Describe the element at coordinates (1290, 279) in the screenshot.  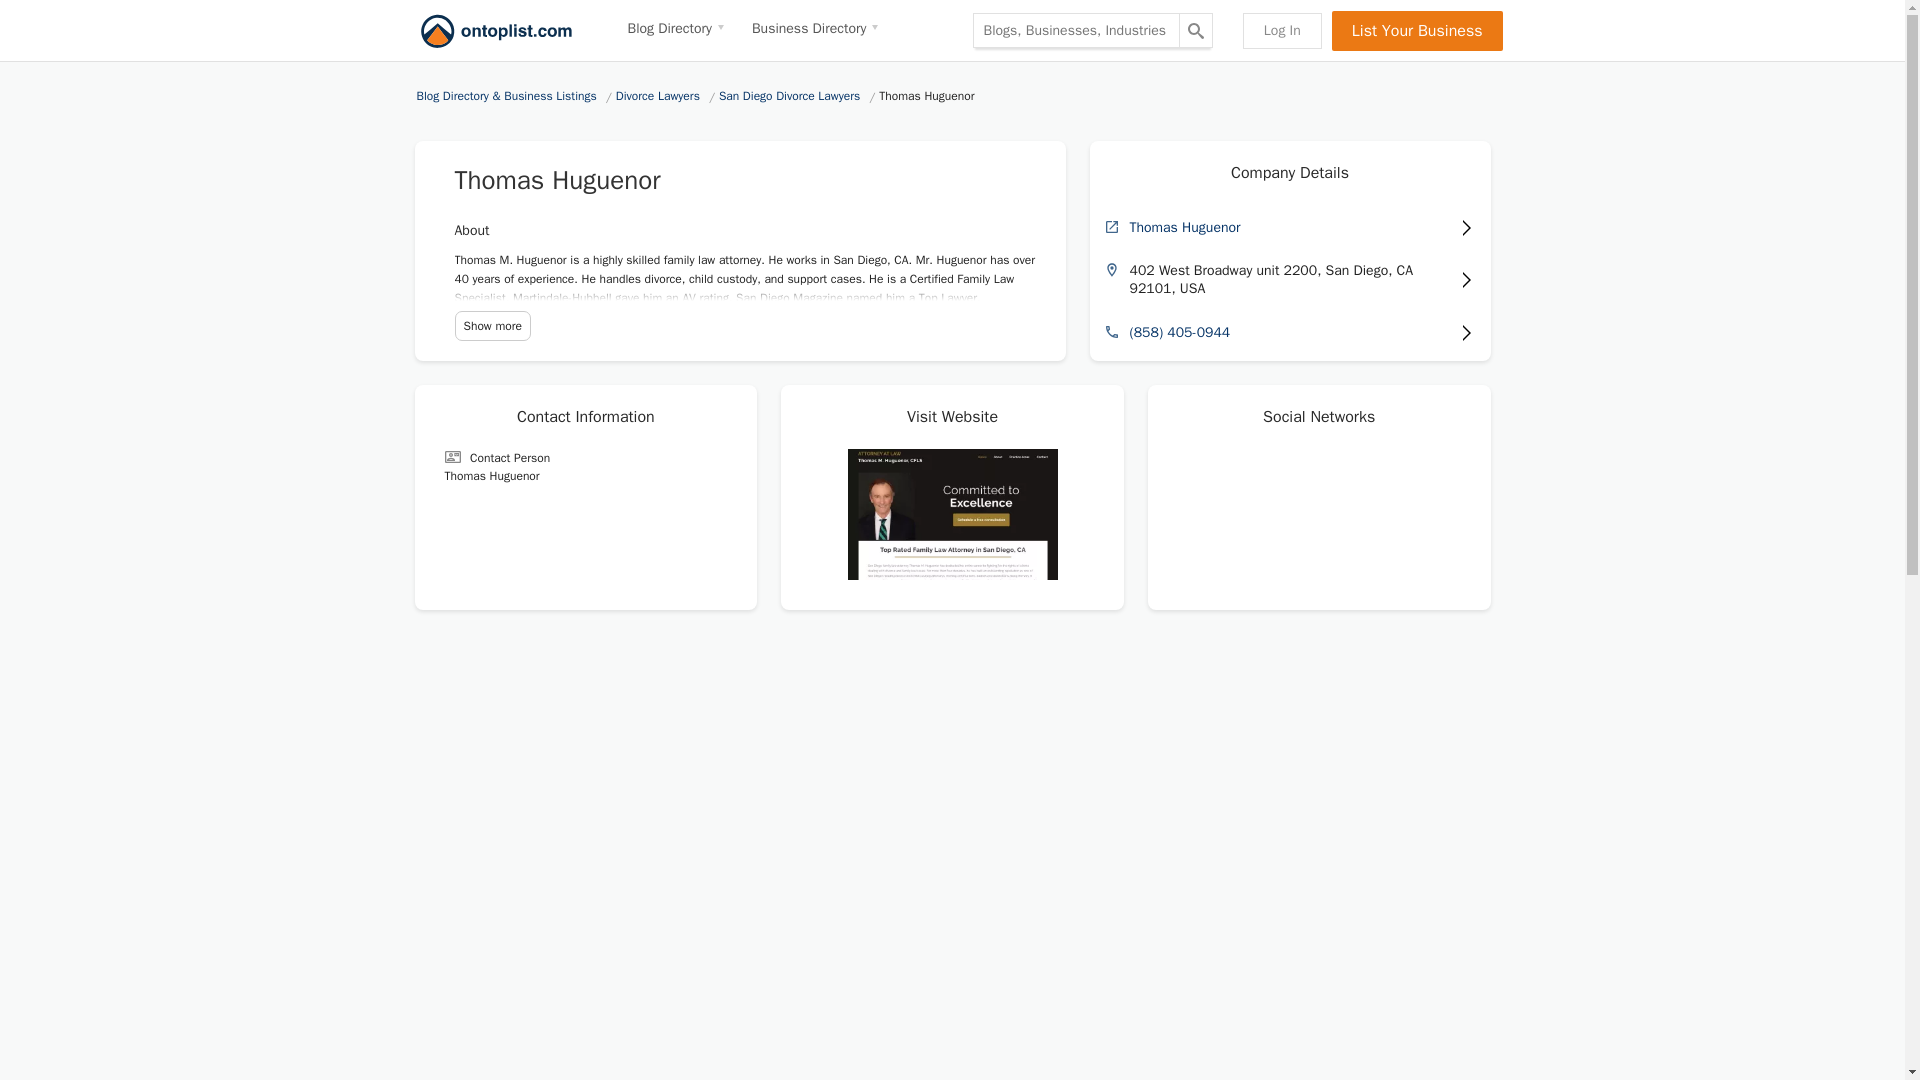
I see `402 West Broadway unit 2200, San Diego, CA 92101, USA` at that location.